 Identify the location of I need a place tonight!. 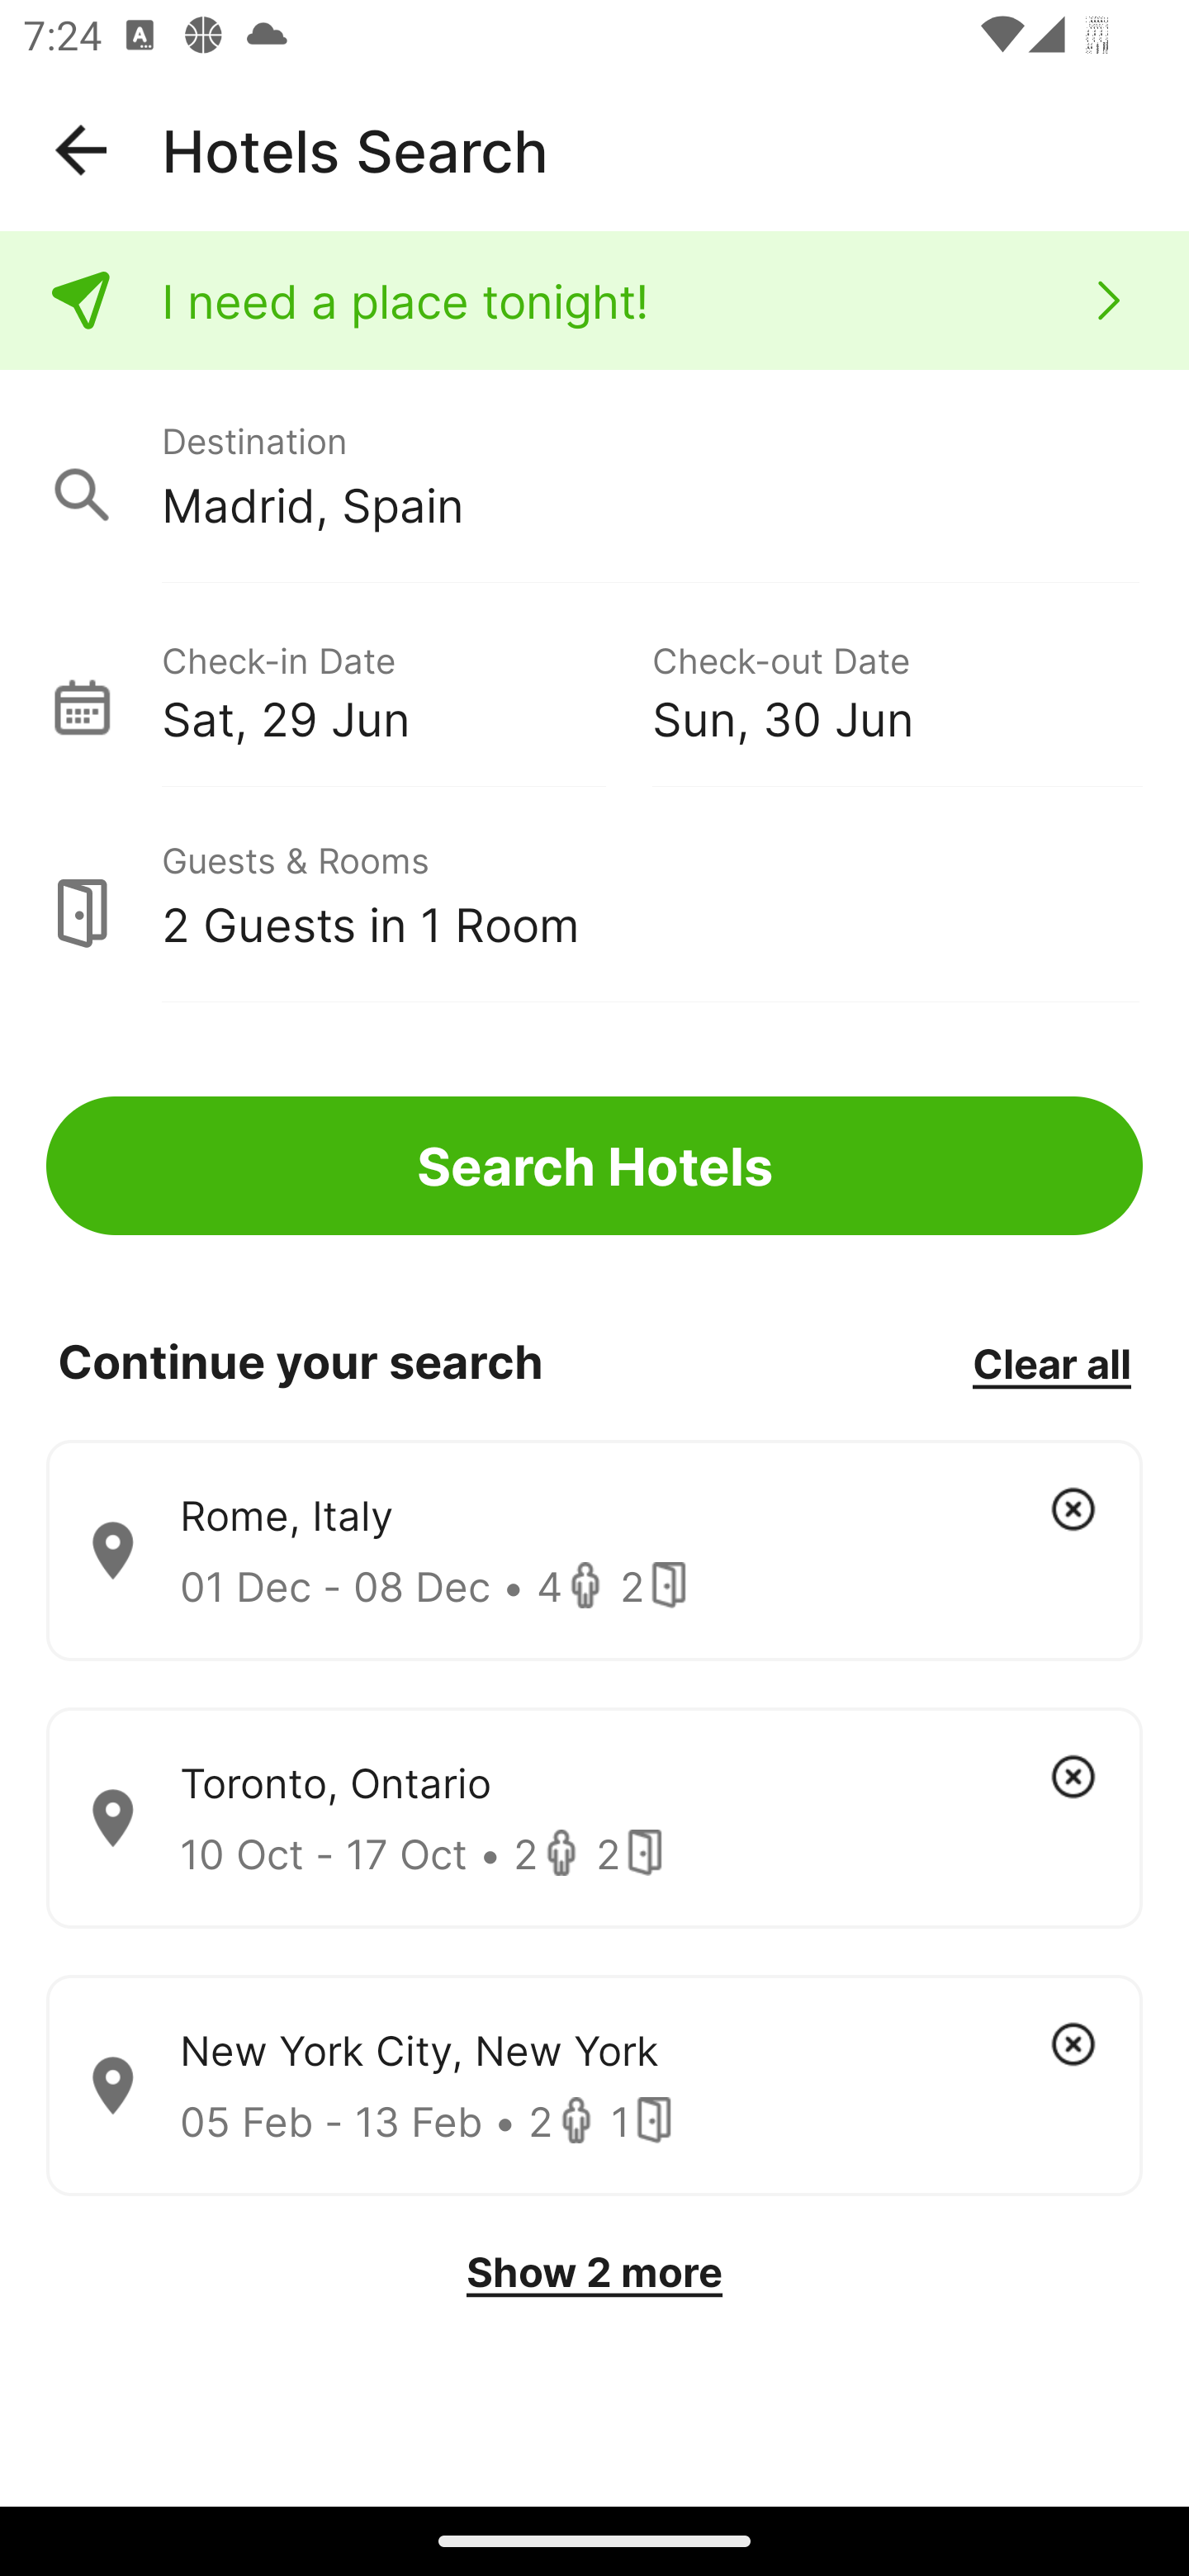
(594, 301).